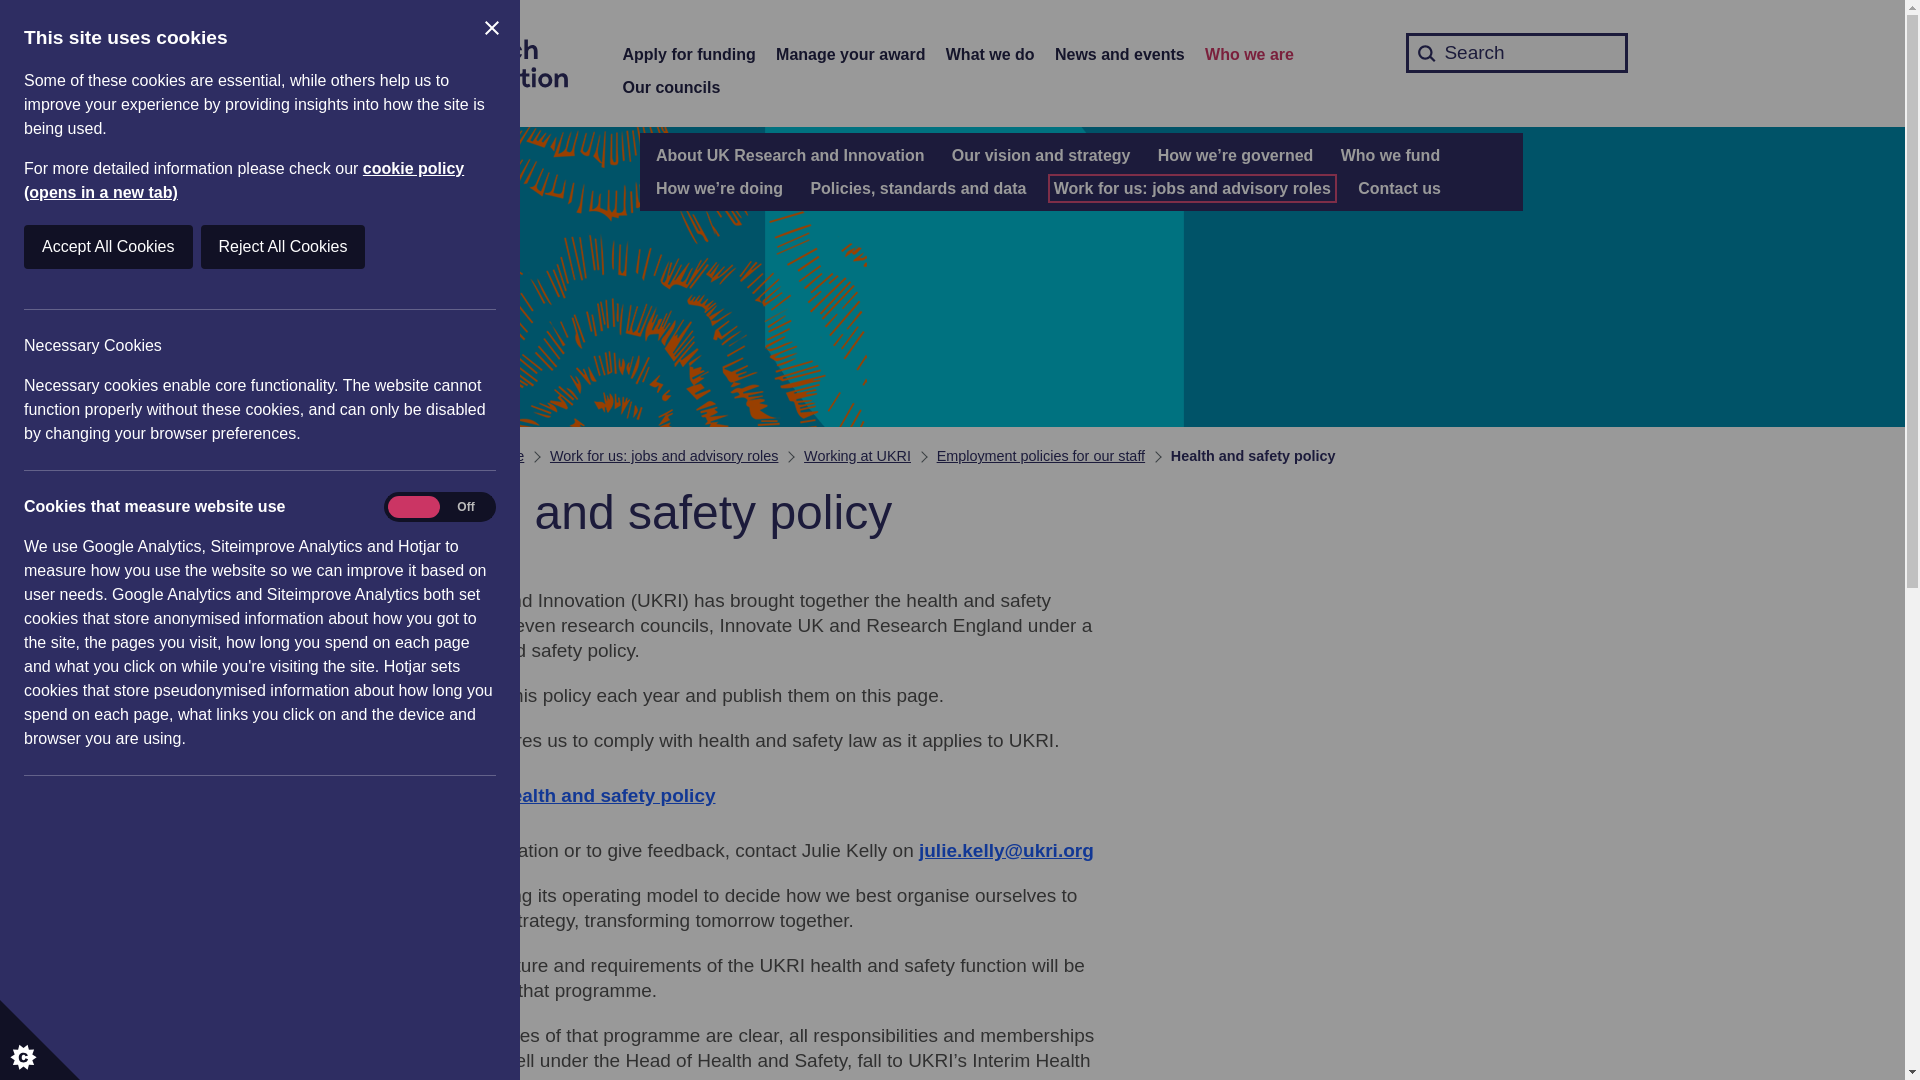 The width and height of the screenshot is (1920, 1080). Describe the element at coordinates (850, 55) in the screenshot. I see `Manage your award` at that location.